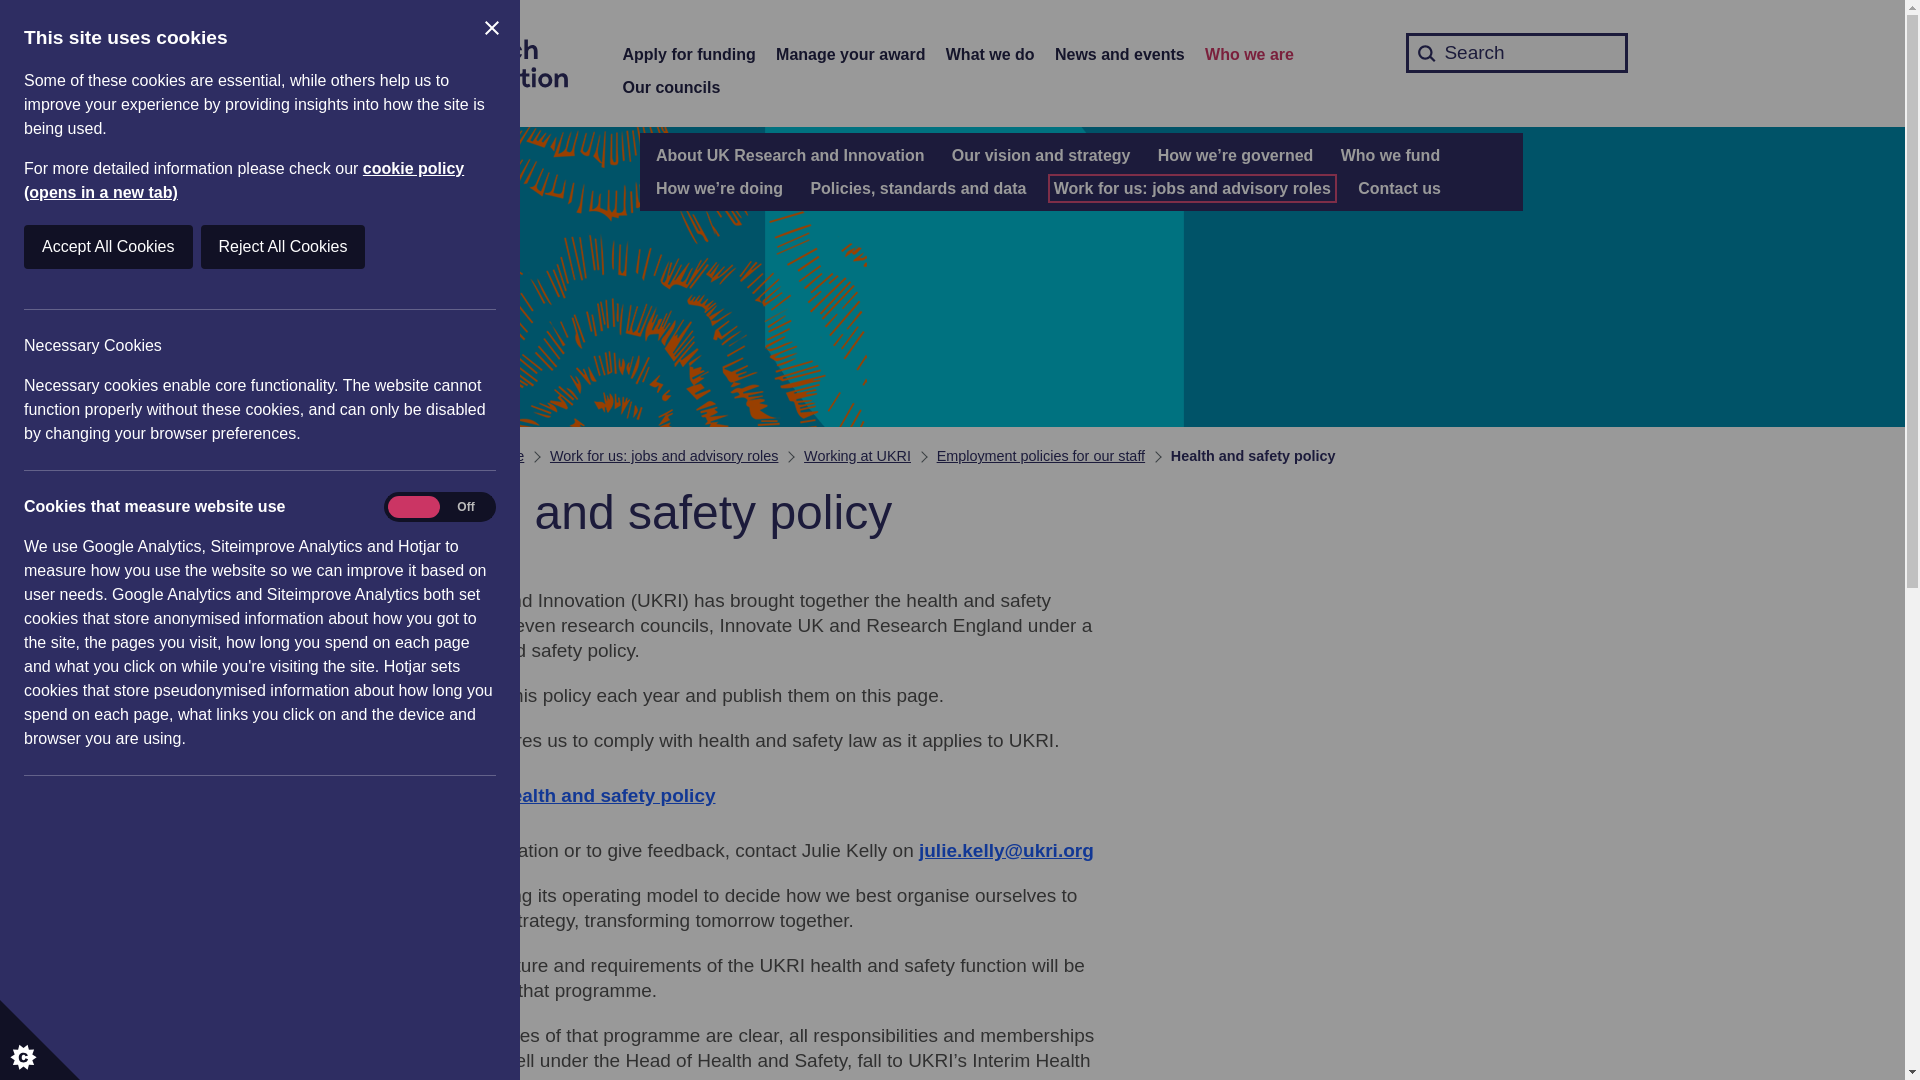 The width and height of the screenshot is (1920, 1080). Describe the element at coordinates (850, 55) in the screenshot. I see `Manage your award` at that location.